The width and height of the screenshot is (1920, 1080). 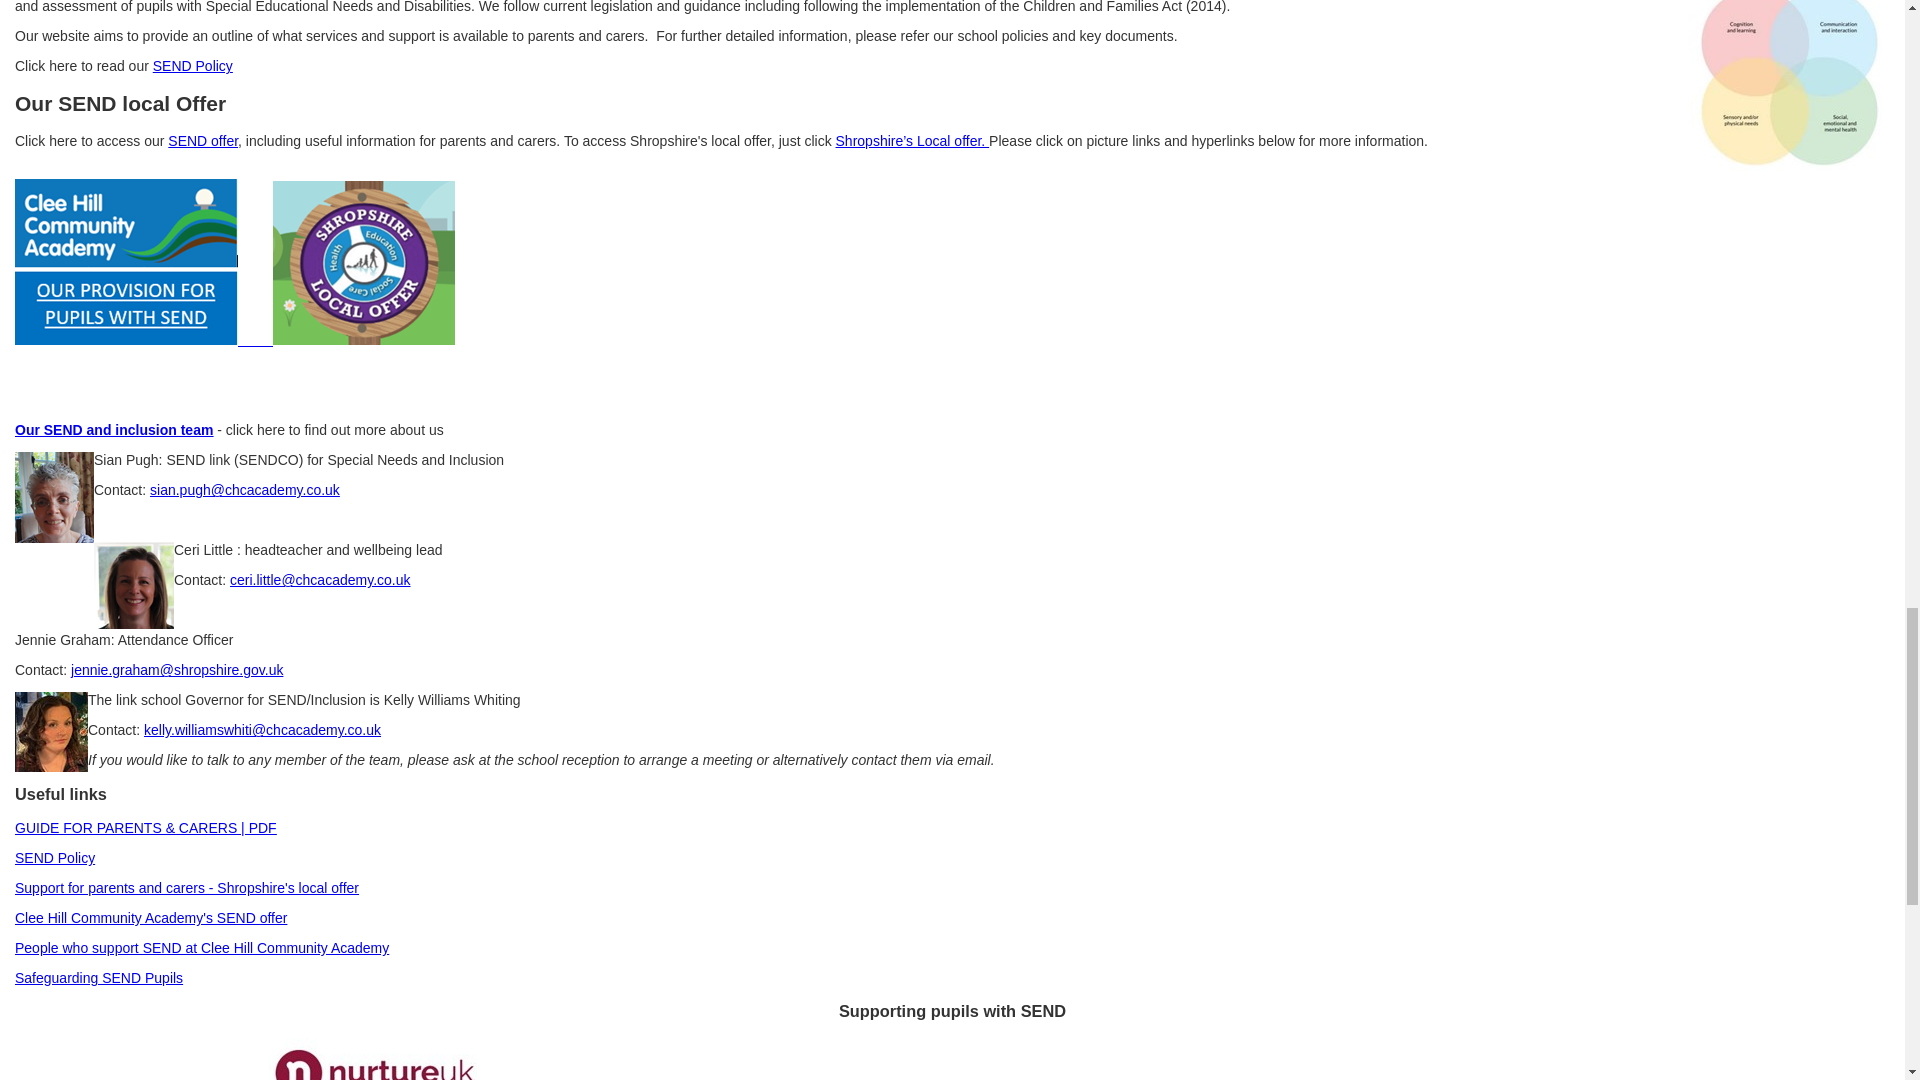 What do you see at coordinates (364, 339) in the screenshot?
I see `Shropshire SEND.PNG` at bounding box center [364, 339].